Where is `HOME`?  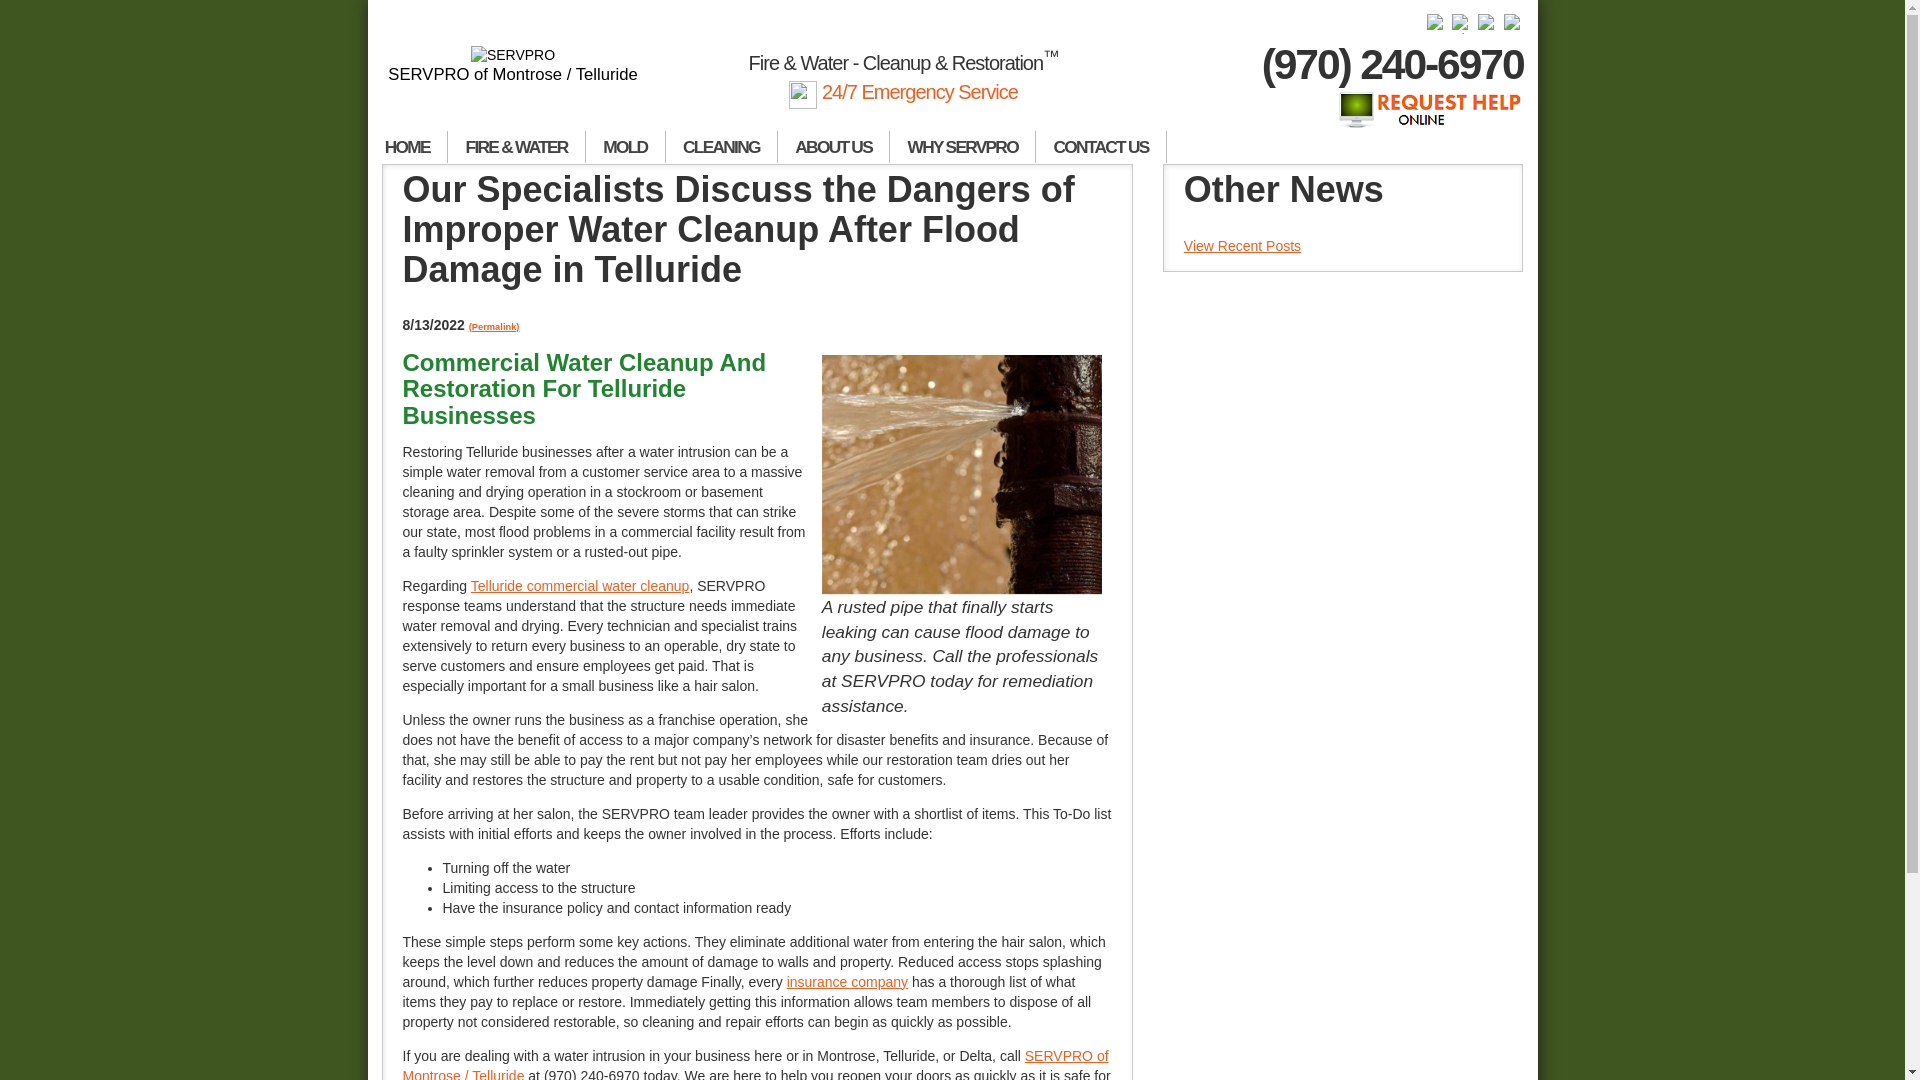 HOME is located at coordinates (408, 147).